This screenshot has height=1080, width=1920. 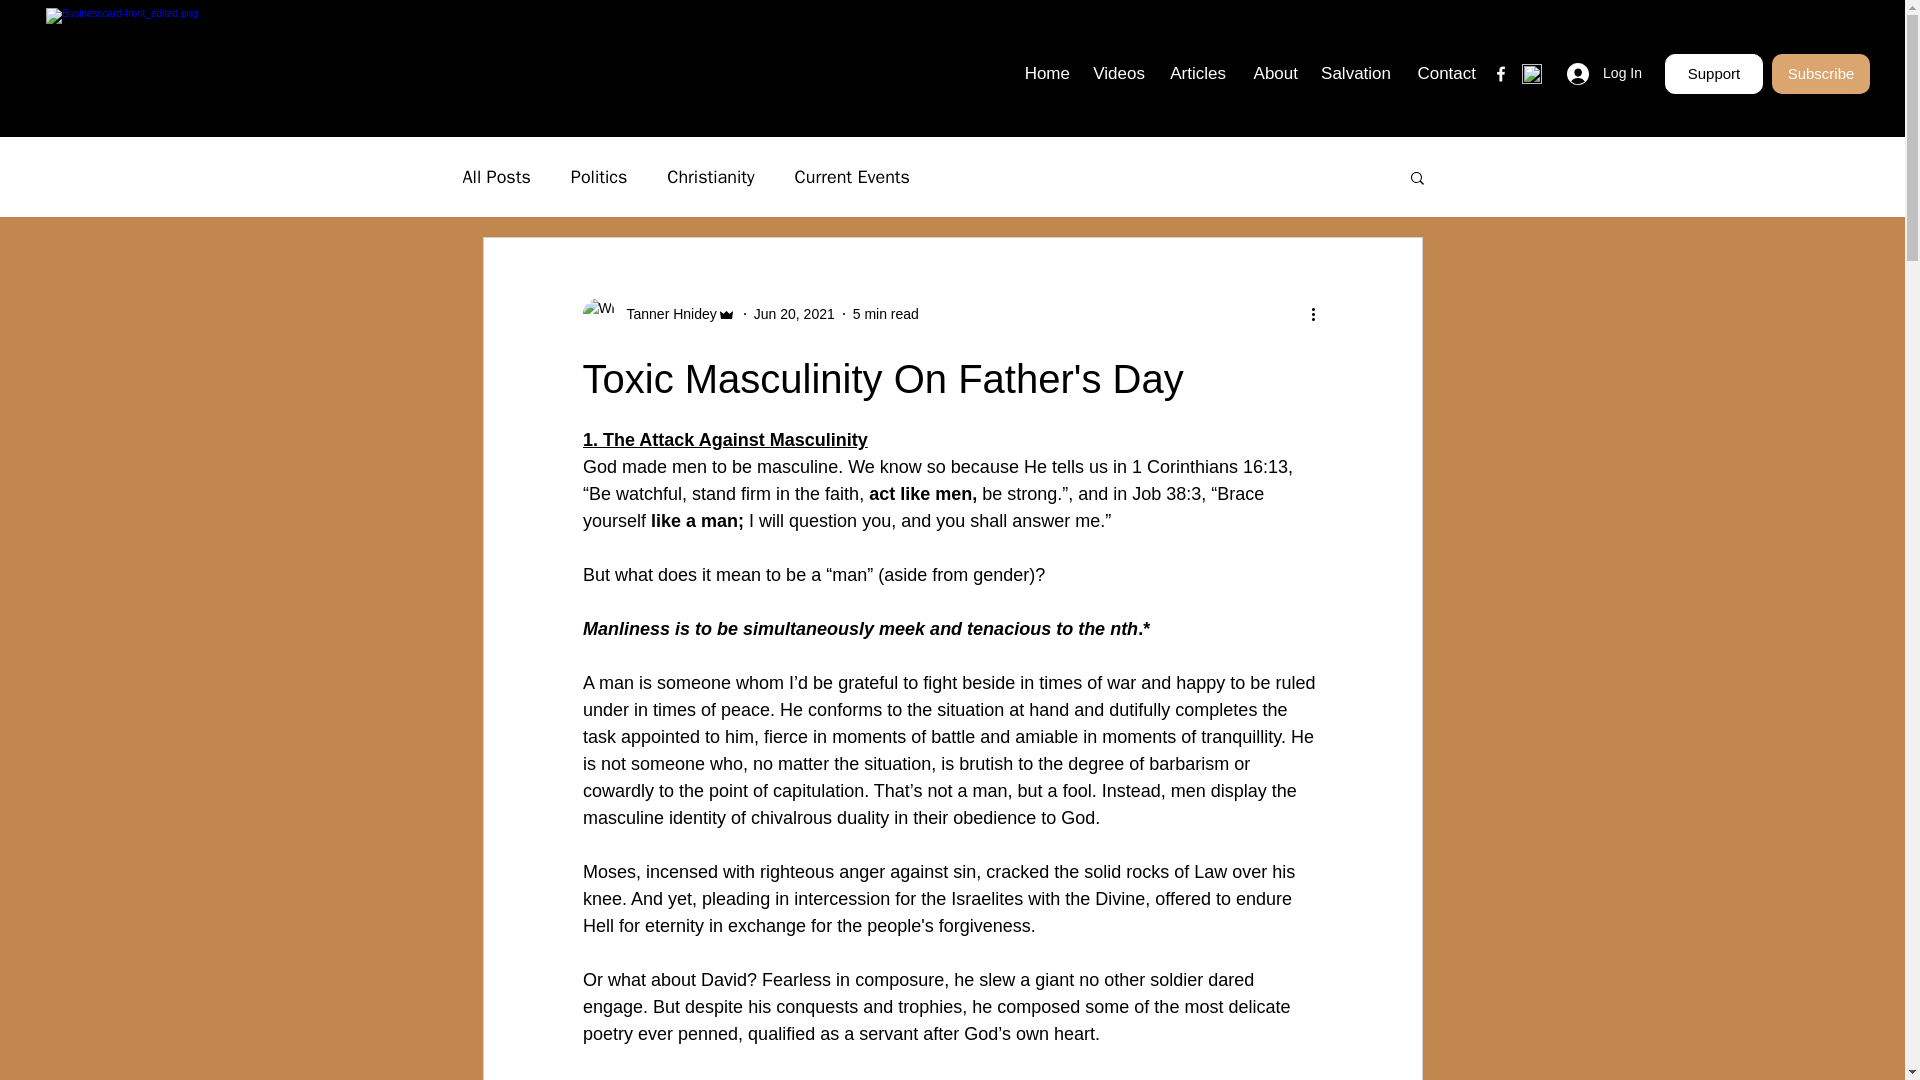 I want to click on 5 min read, so click(x=886, y=313).